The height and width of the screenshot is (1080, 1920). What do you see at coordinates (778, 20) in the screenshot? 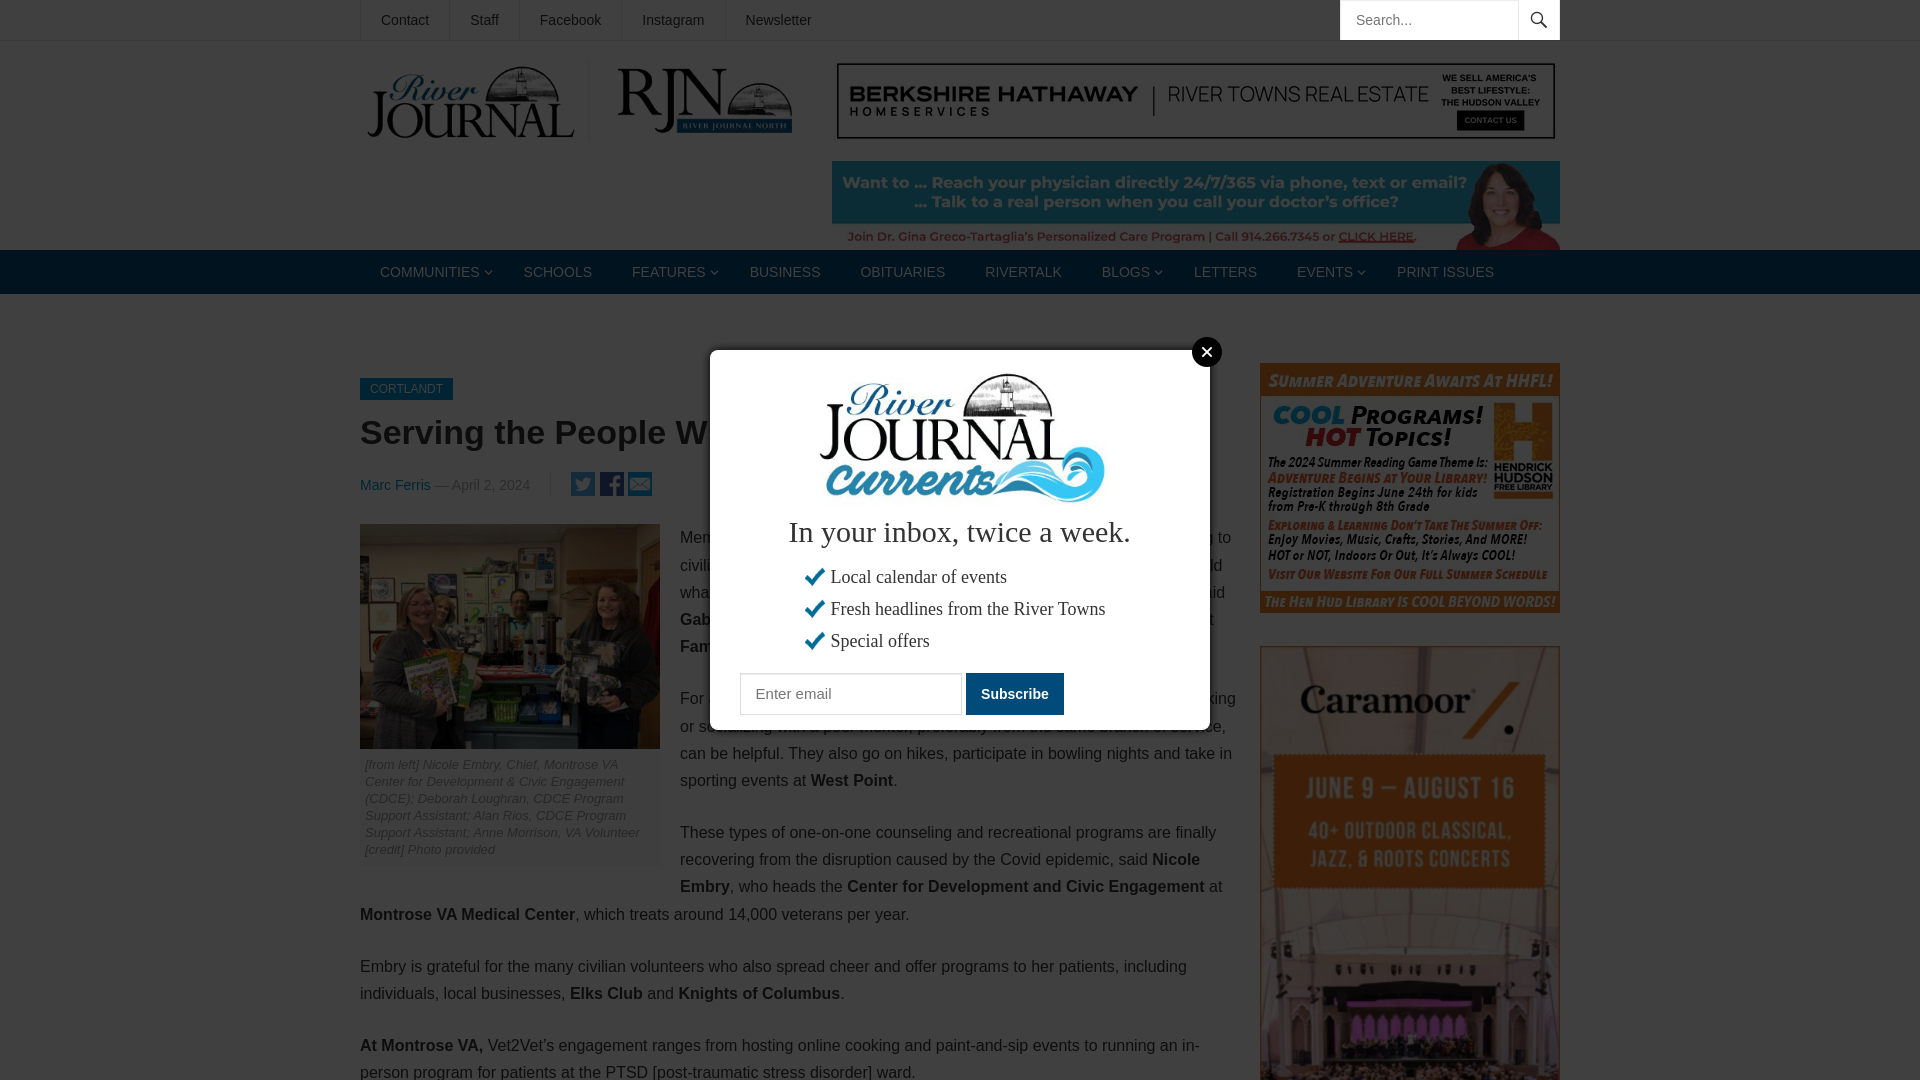
I see `Newsletter` at bounding box center [778, 20].